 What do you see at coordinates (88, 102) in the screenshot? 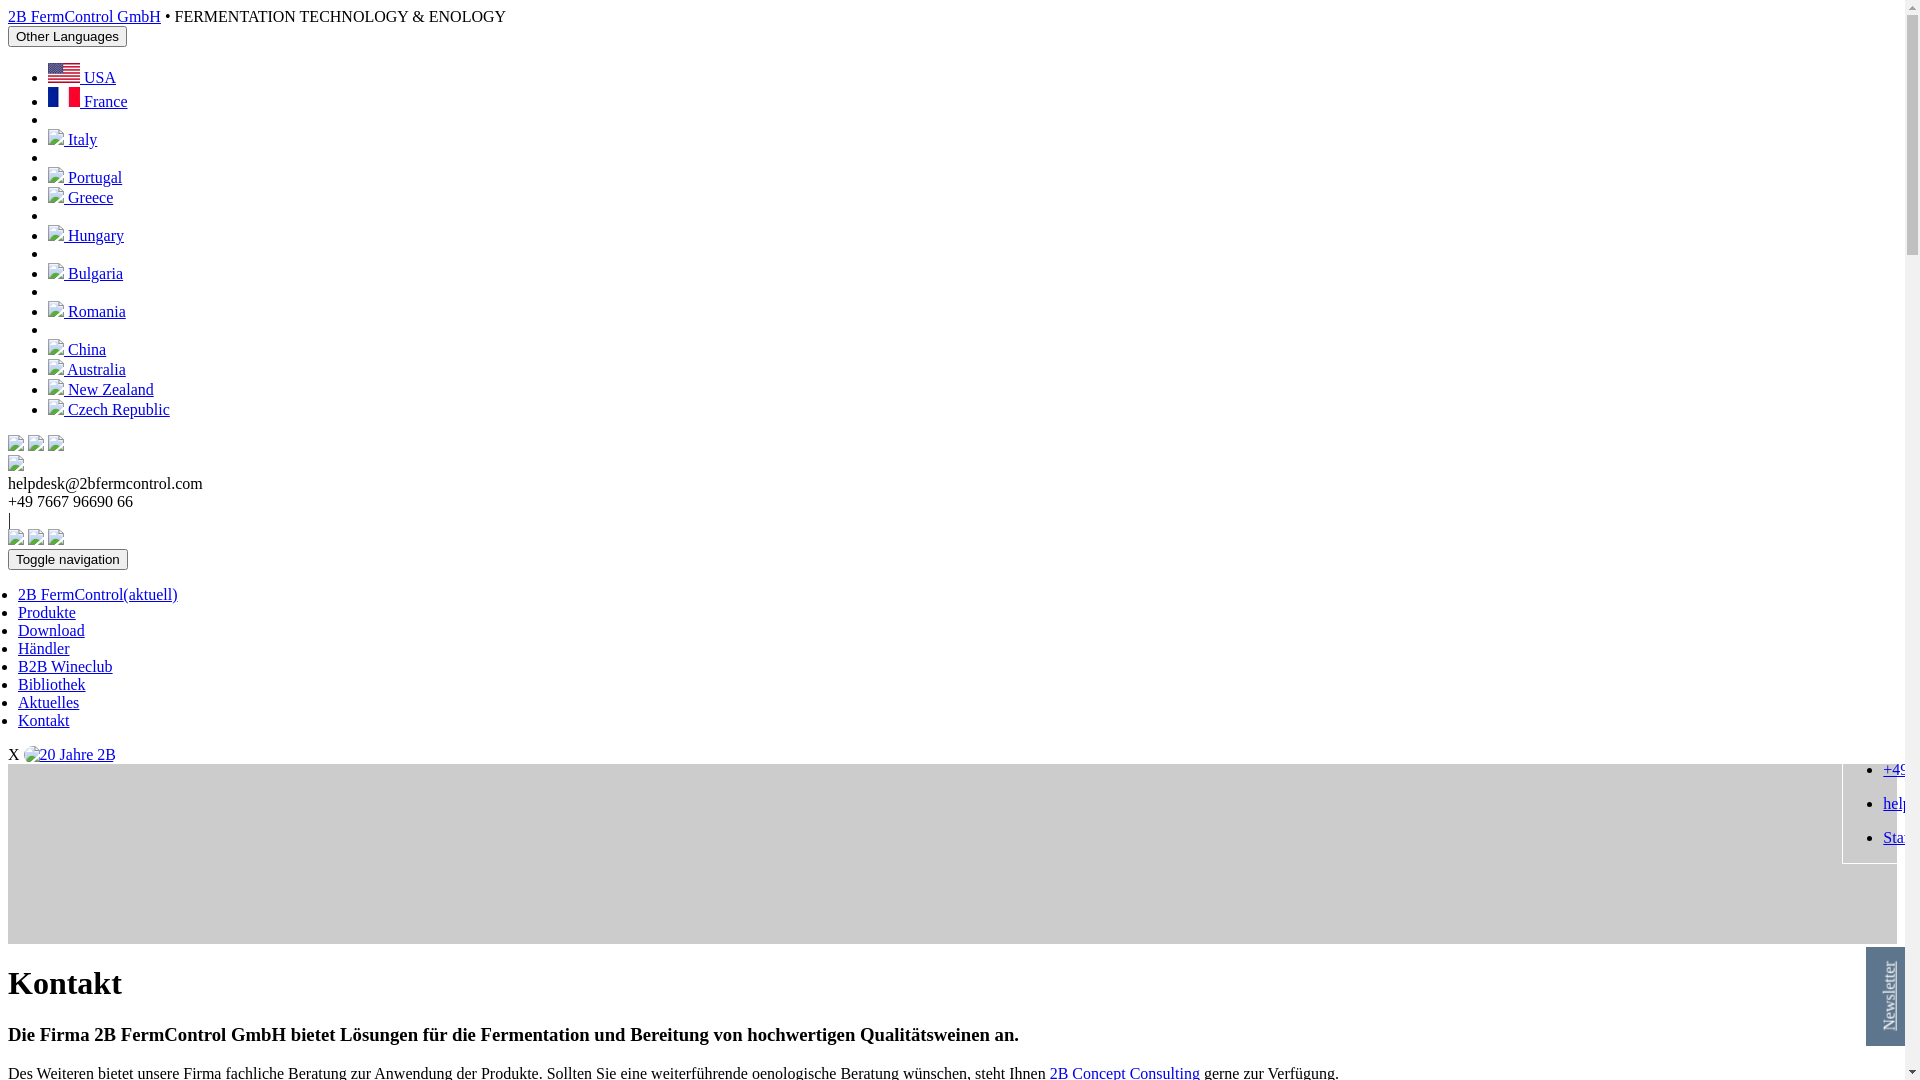
I see `France` at bounding box center [88, 102].